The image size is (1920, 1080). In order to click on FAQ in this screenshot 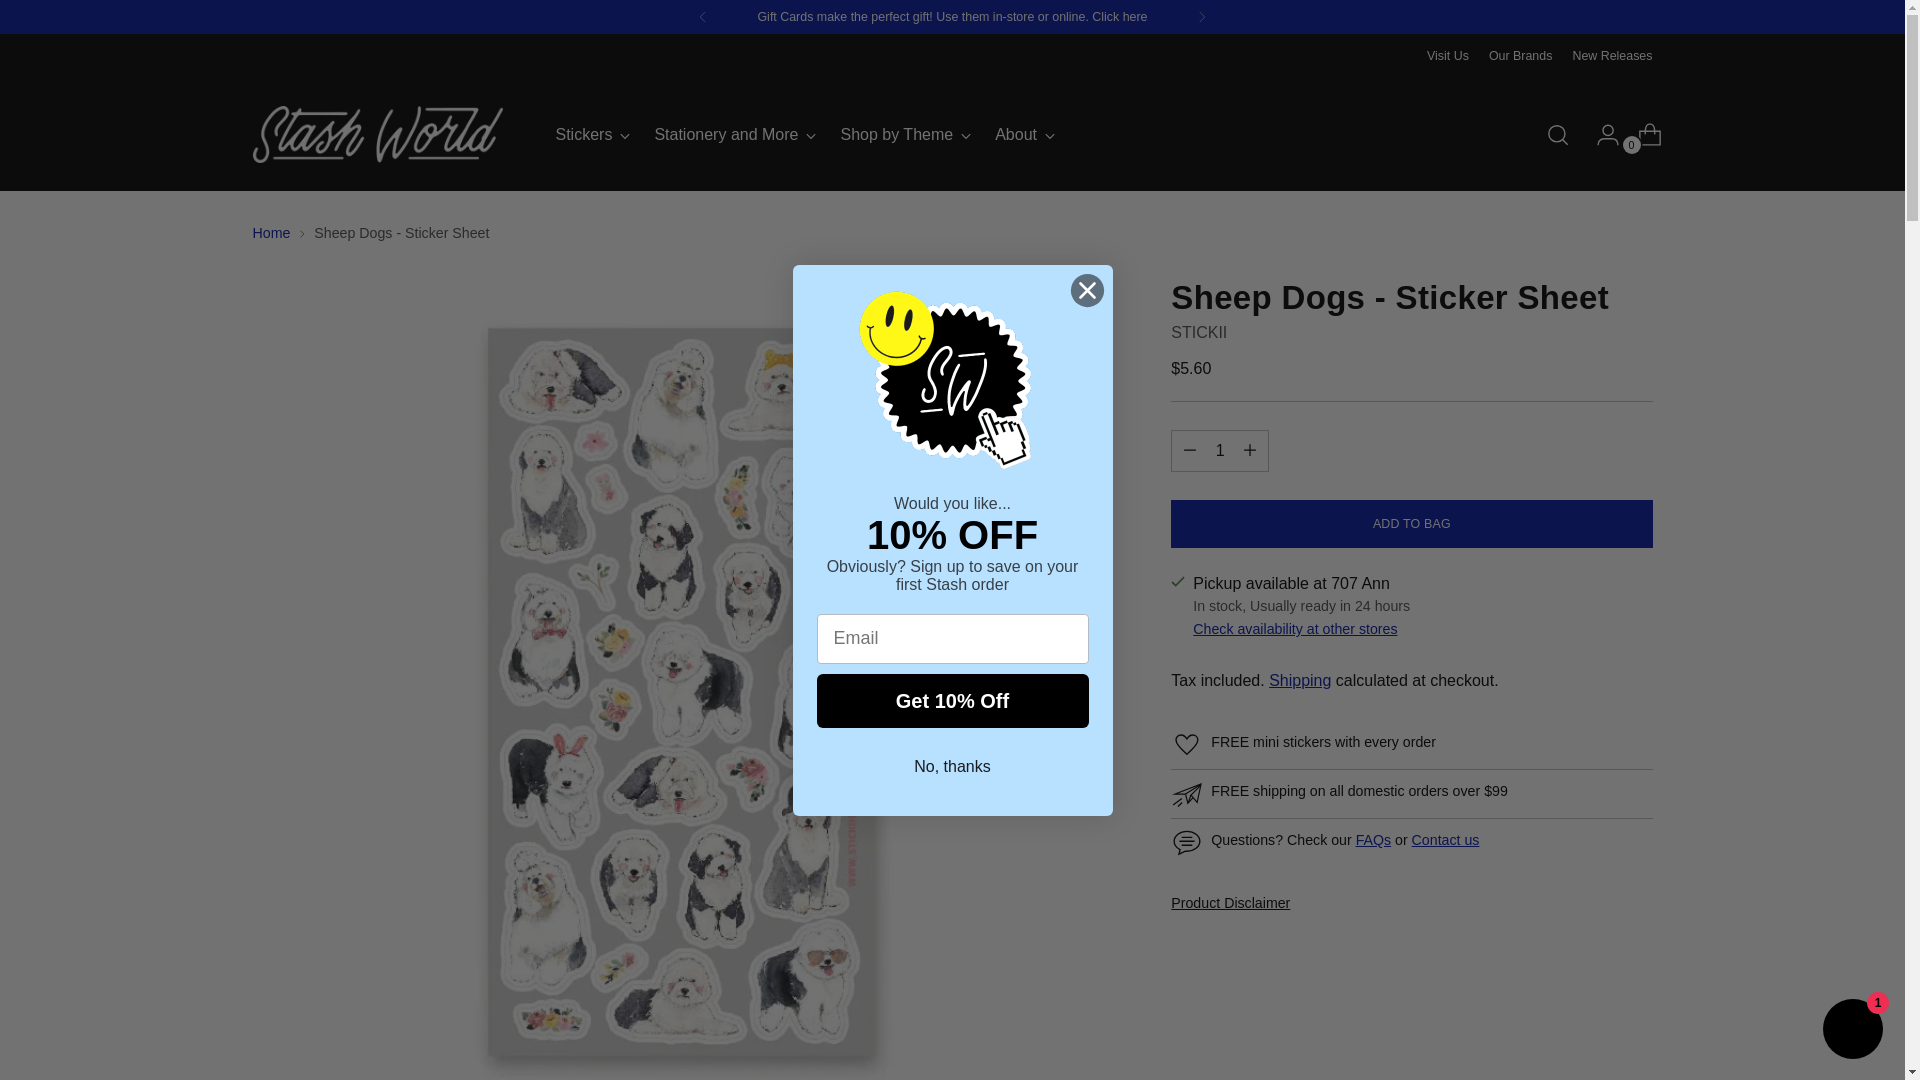, I will do `click(1372, 839)`.